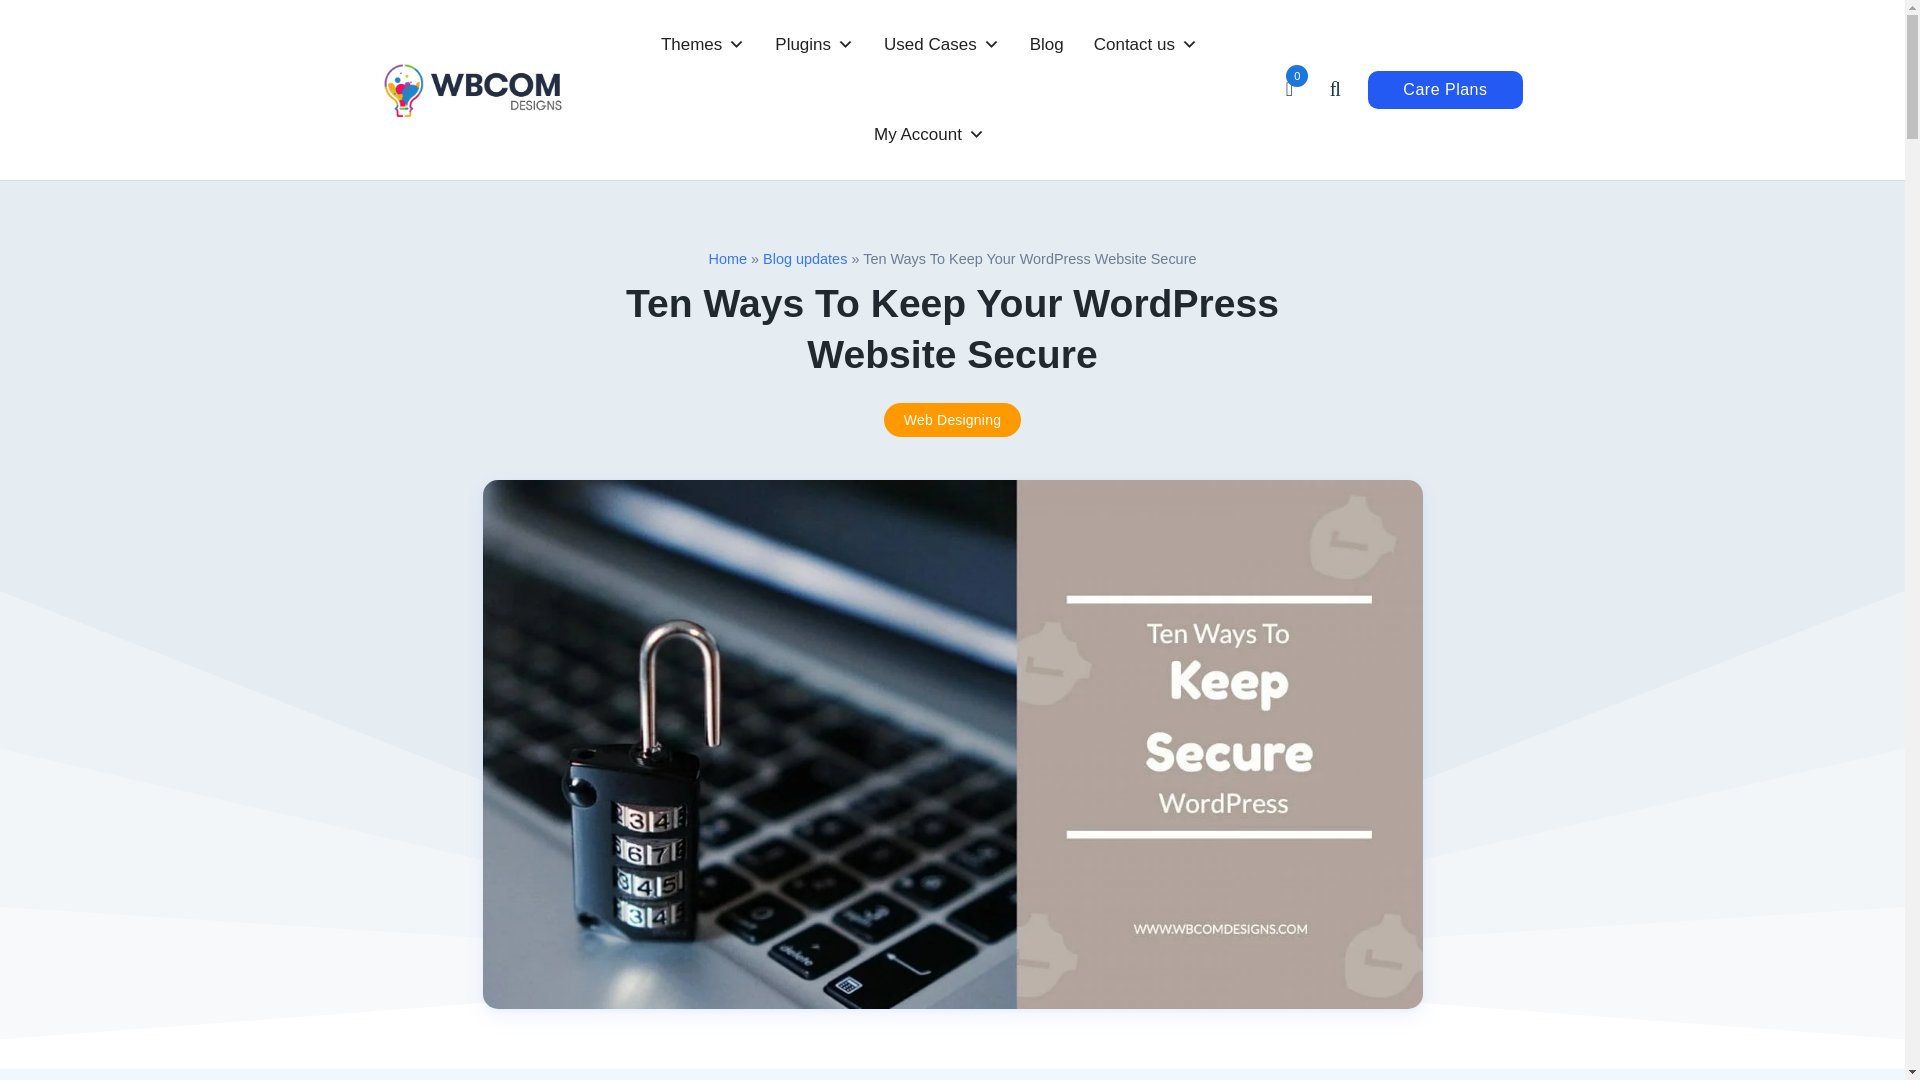 This screenshot has width=1920, height=1080. I want to click on Plugins, so click(814, 44).